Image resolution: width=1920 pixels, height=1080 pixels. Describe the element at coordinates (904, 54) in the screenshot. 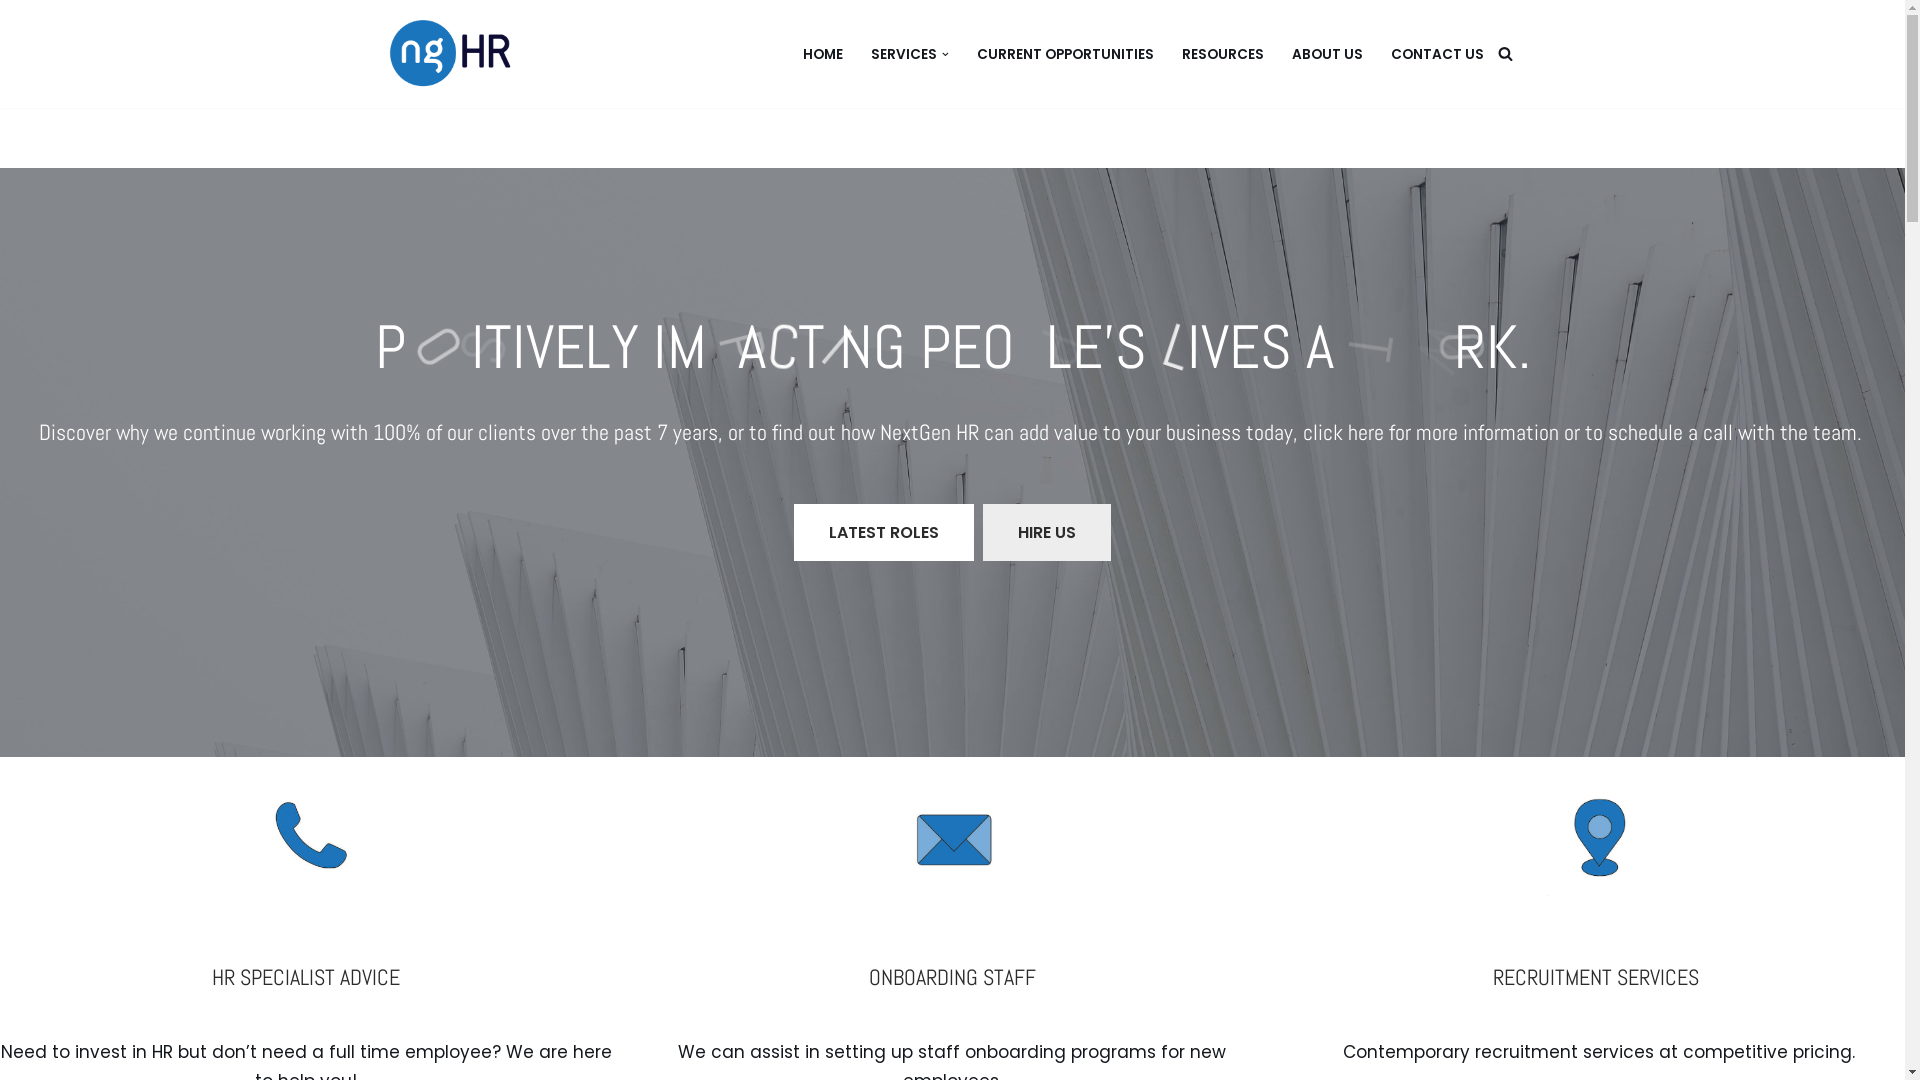

I see `SERVICES` at that location.